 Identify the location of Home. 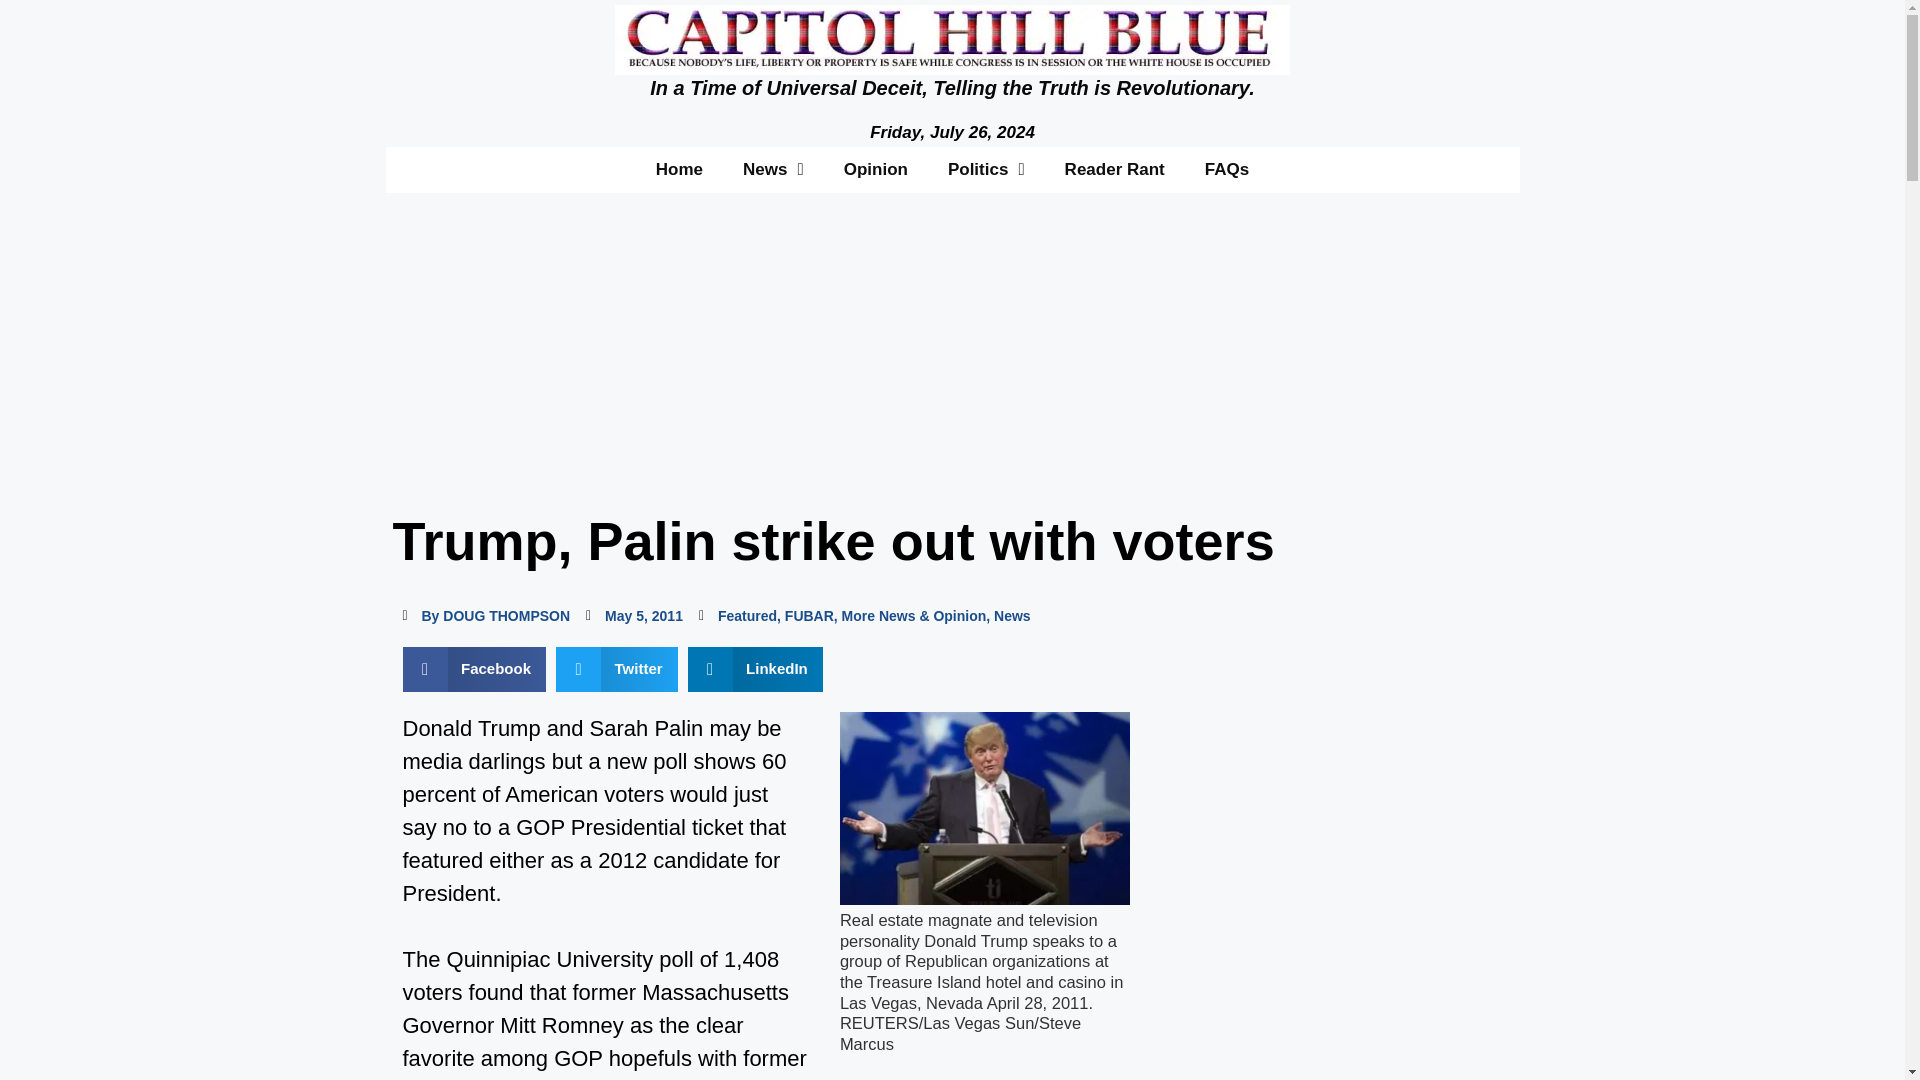
(679, 168).